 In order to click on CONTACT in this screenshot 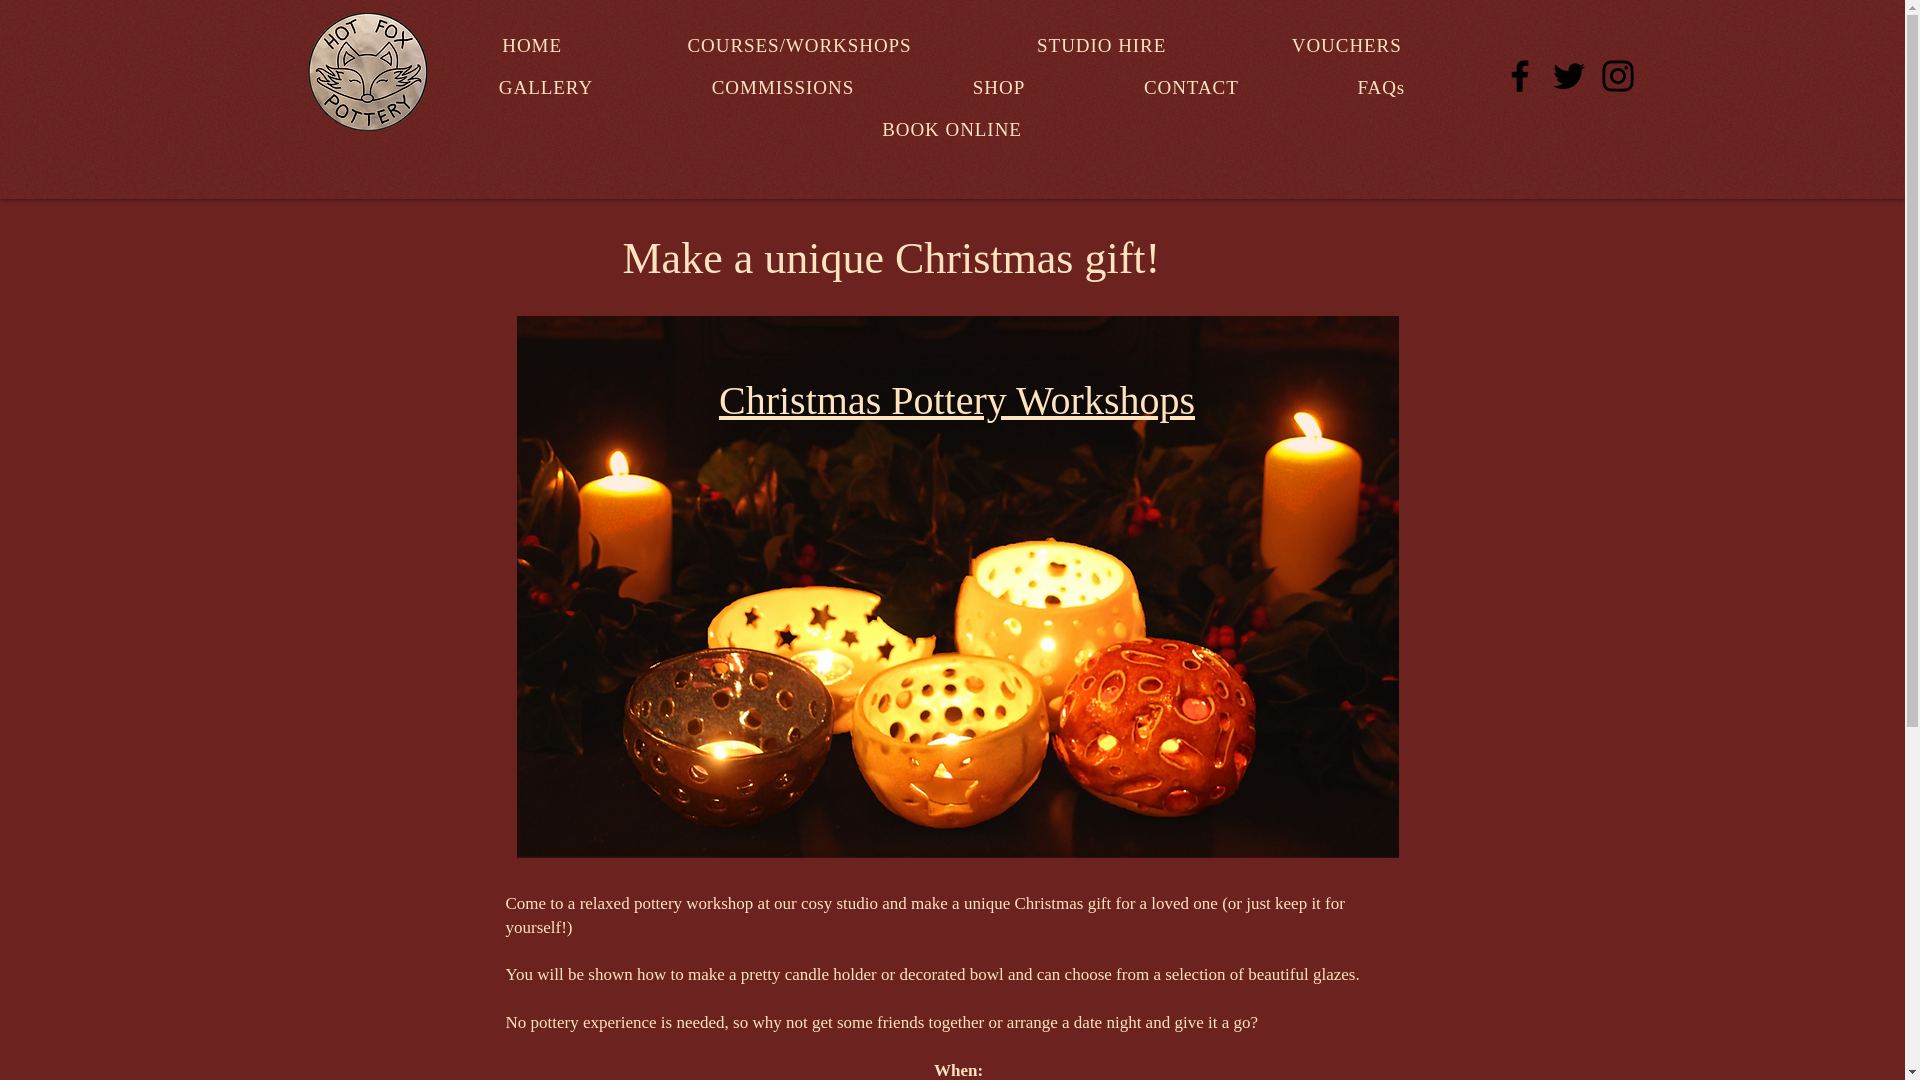, I will do `click(1192, 88)`.